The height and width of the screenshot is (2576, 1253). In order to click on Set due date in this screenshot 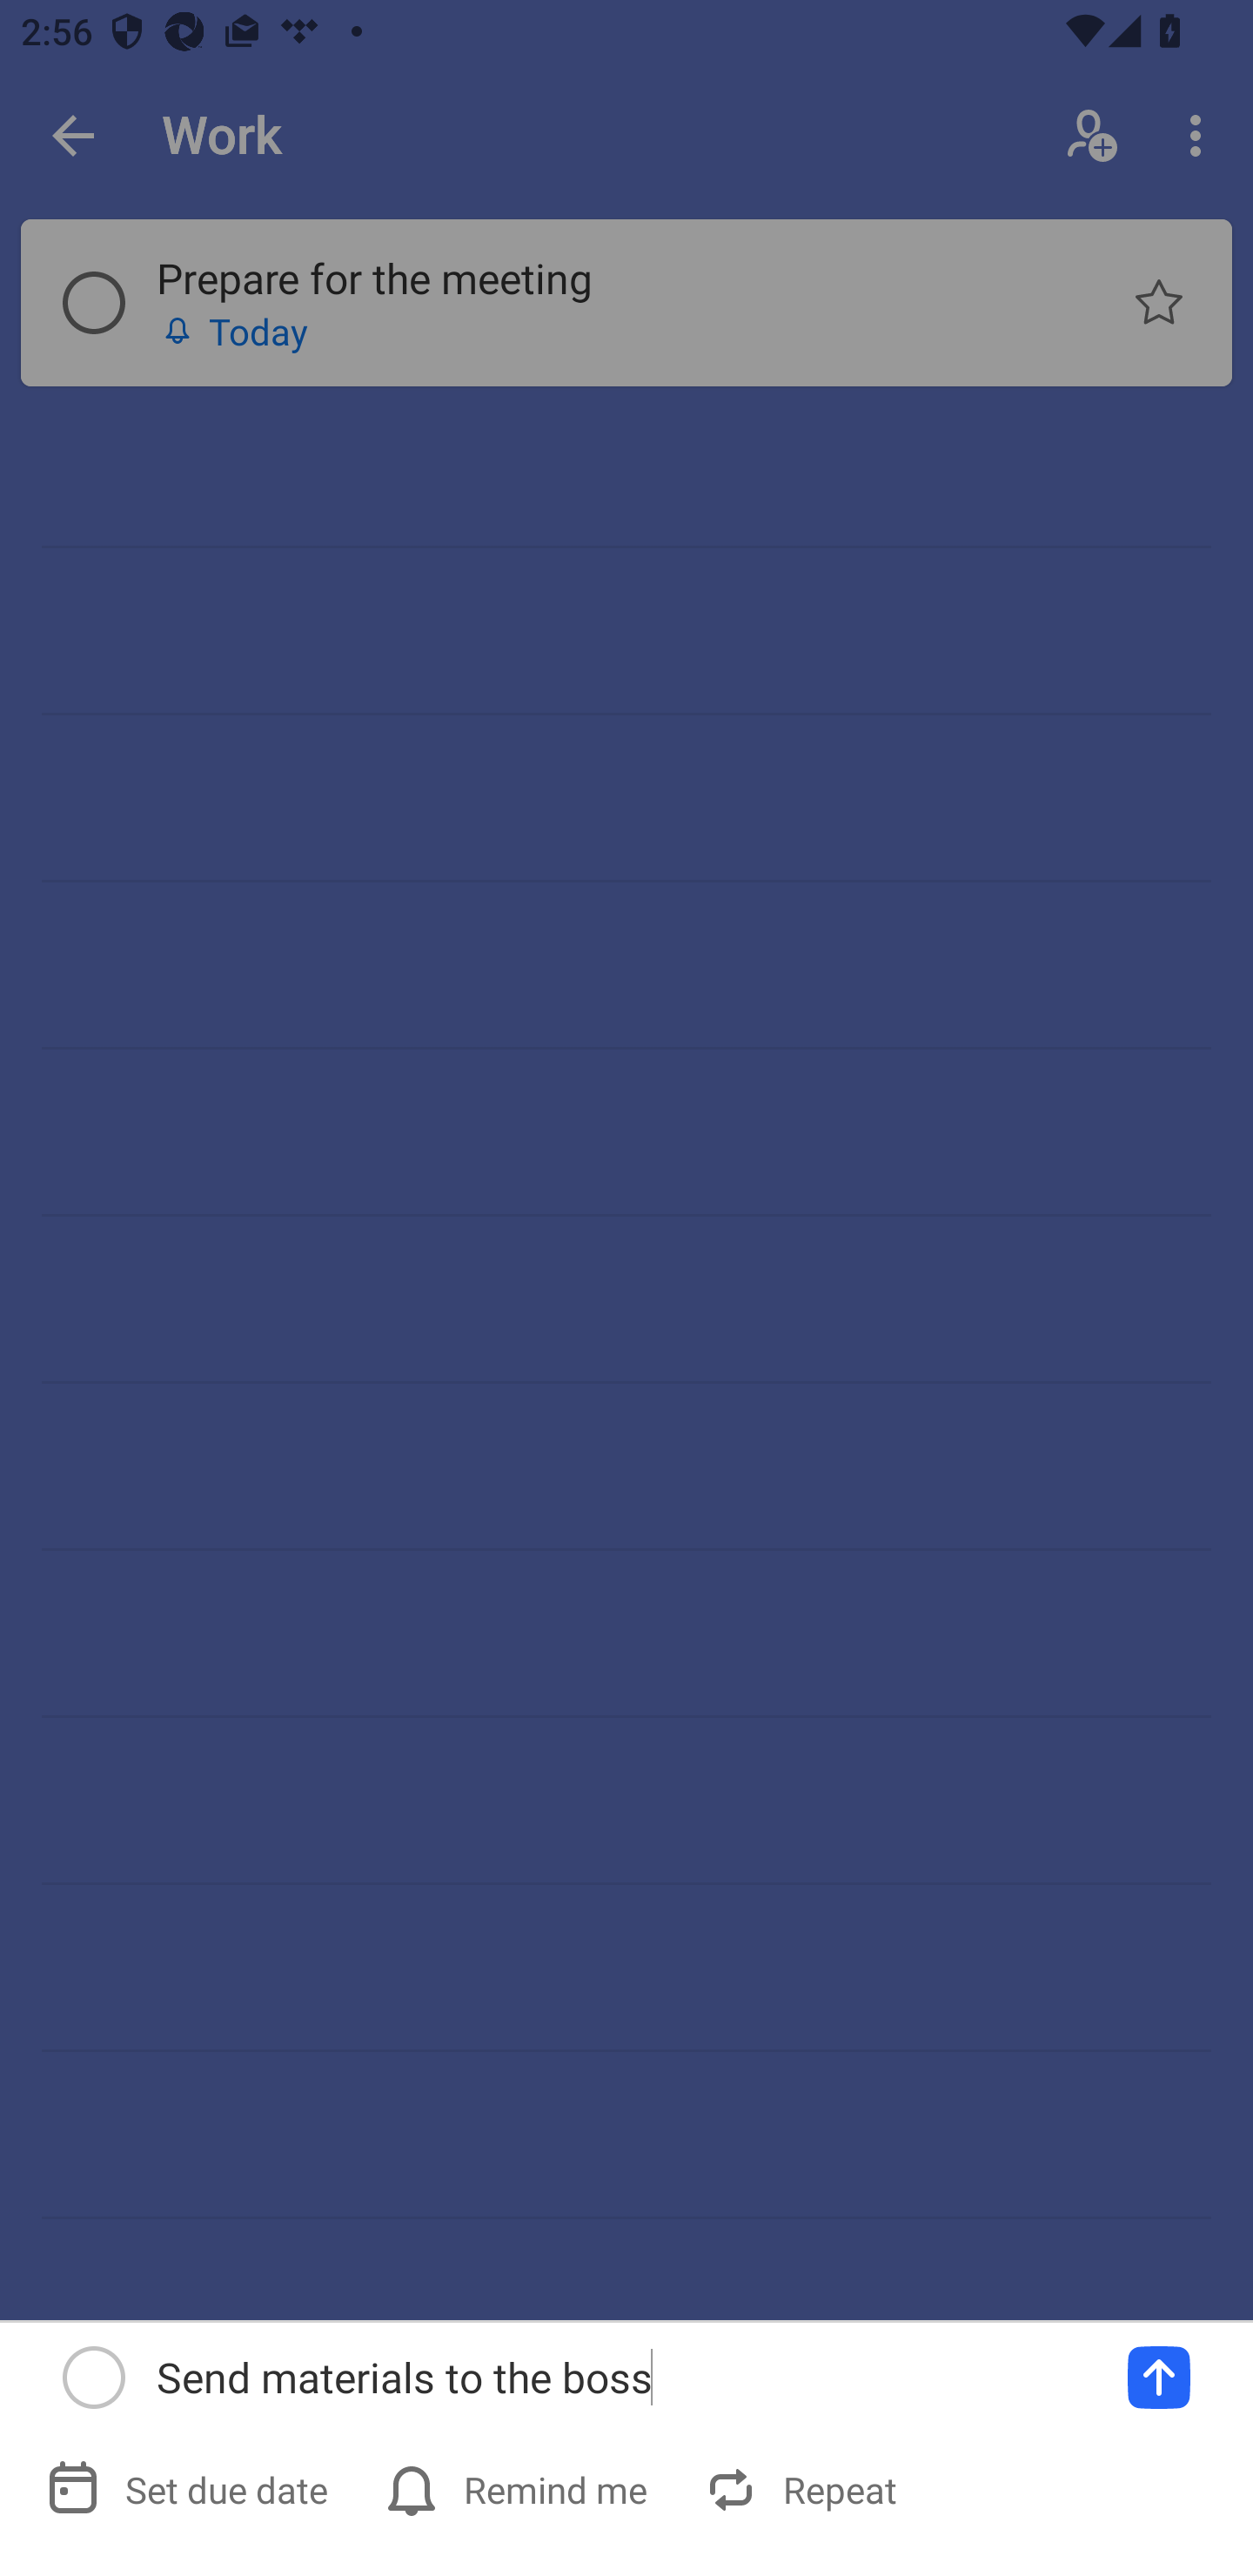, I will do `click(190, 2489)`.